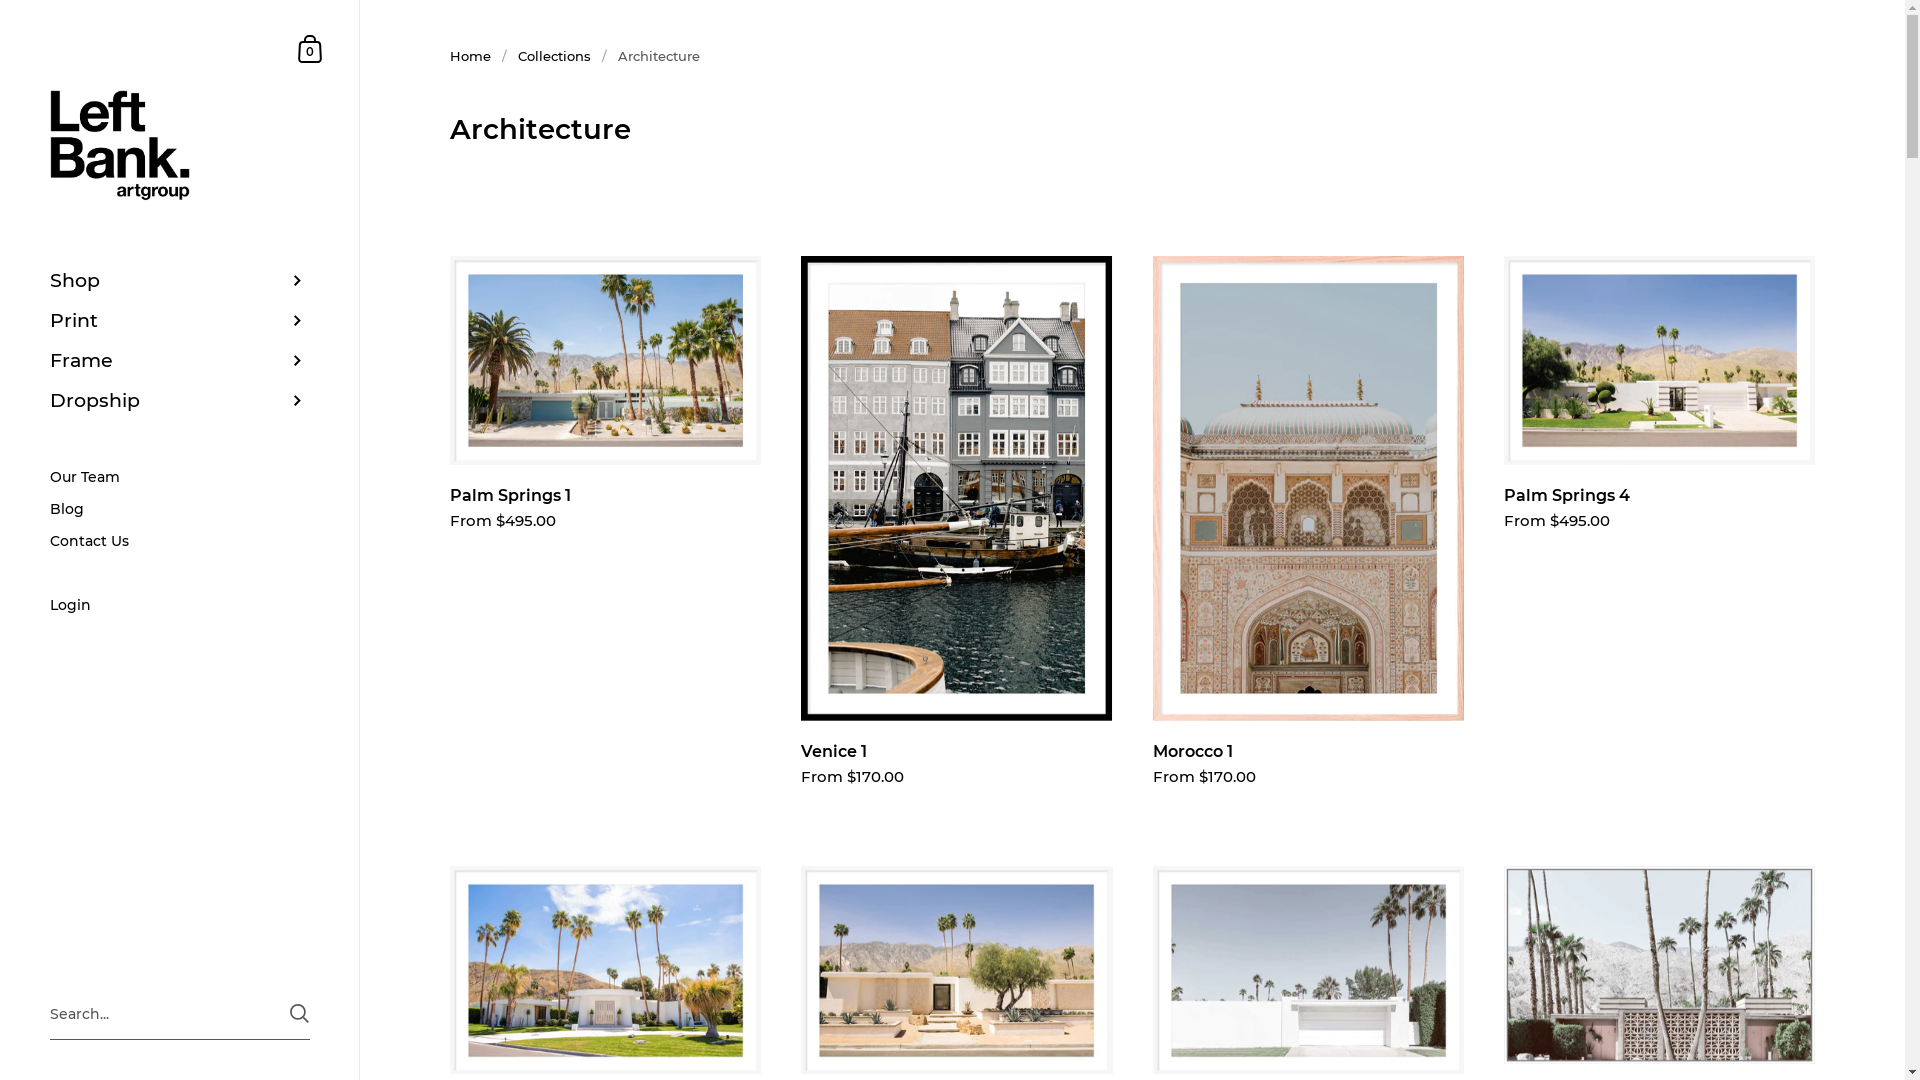 The height and width of the screenshot is (1080, 1920). What do you see at coordinates (1660, 413) in the screenshot?
I see `Palm Springs 4
From $495.00` at bounding box center [1660, 413].